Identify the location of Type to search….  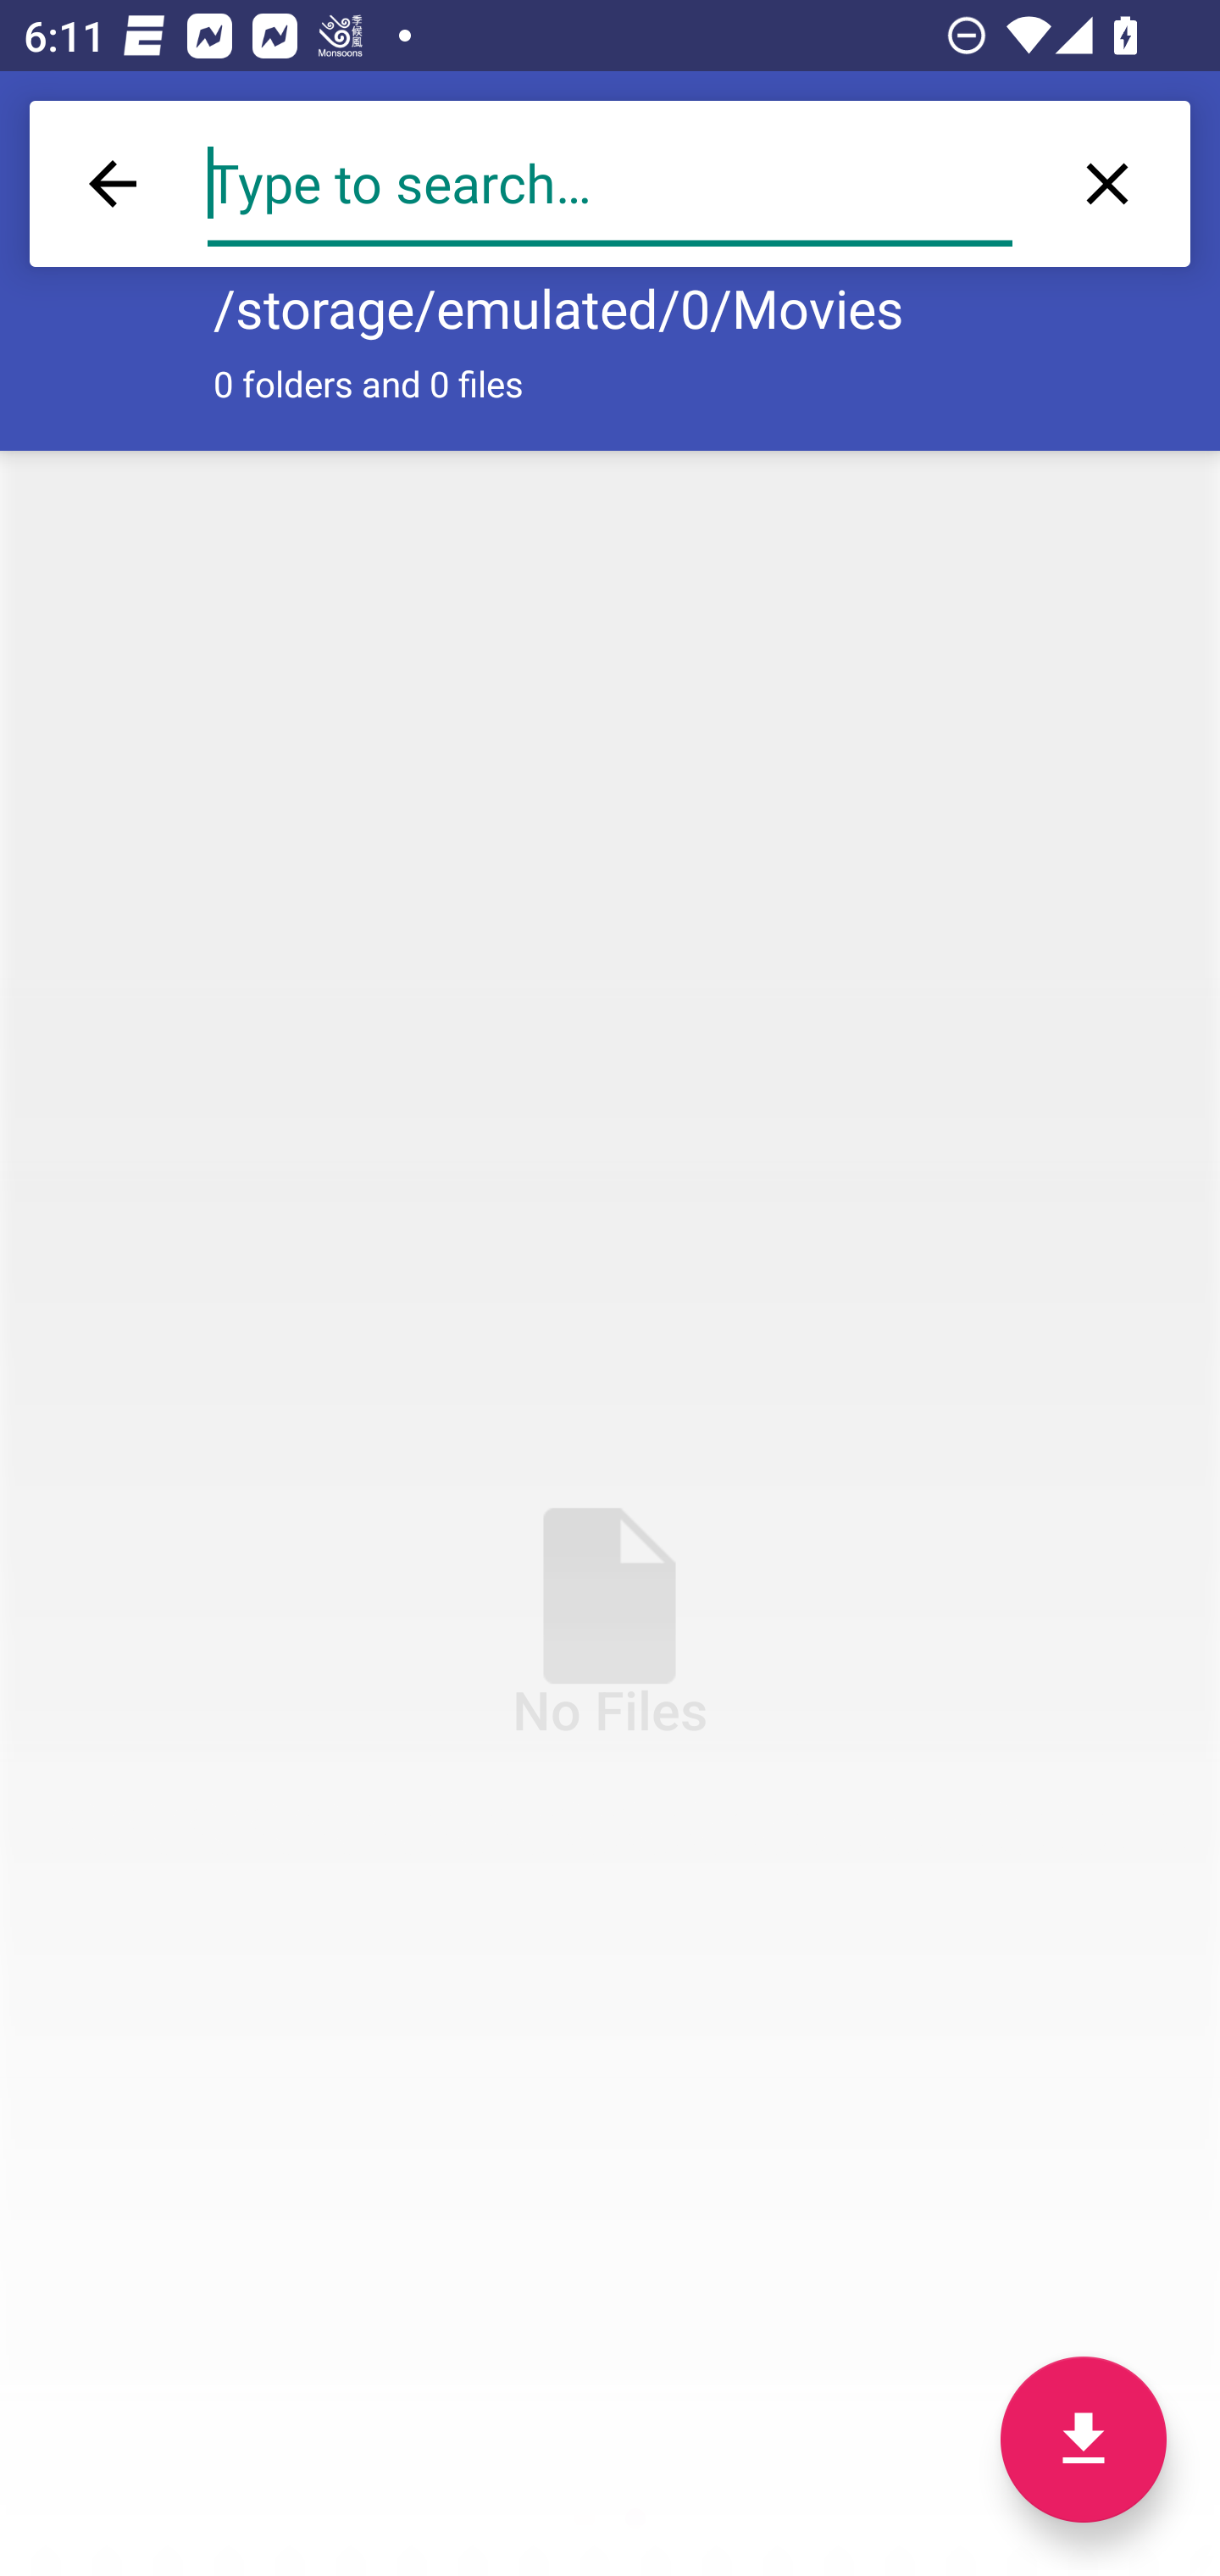
(610, 184).